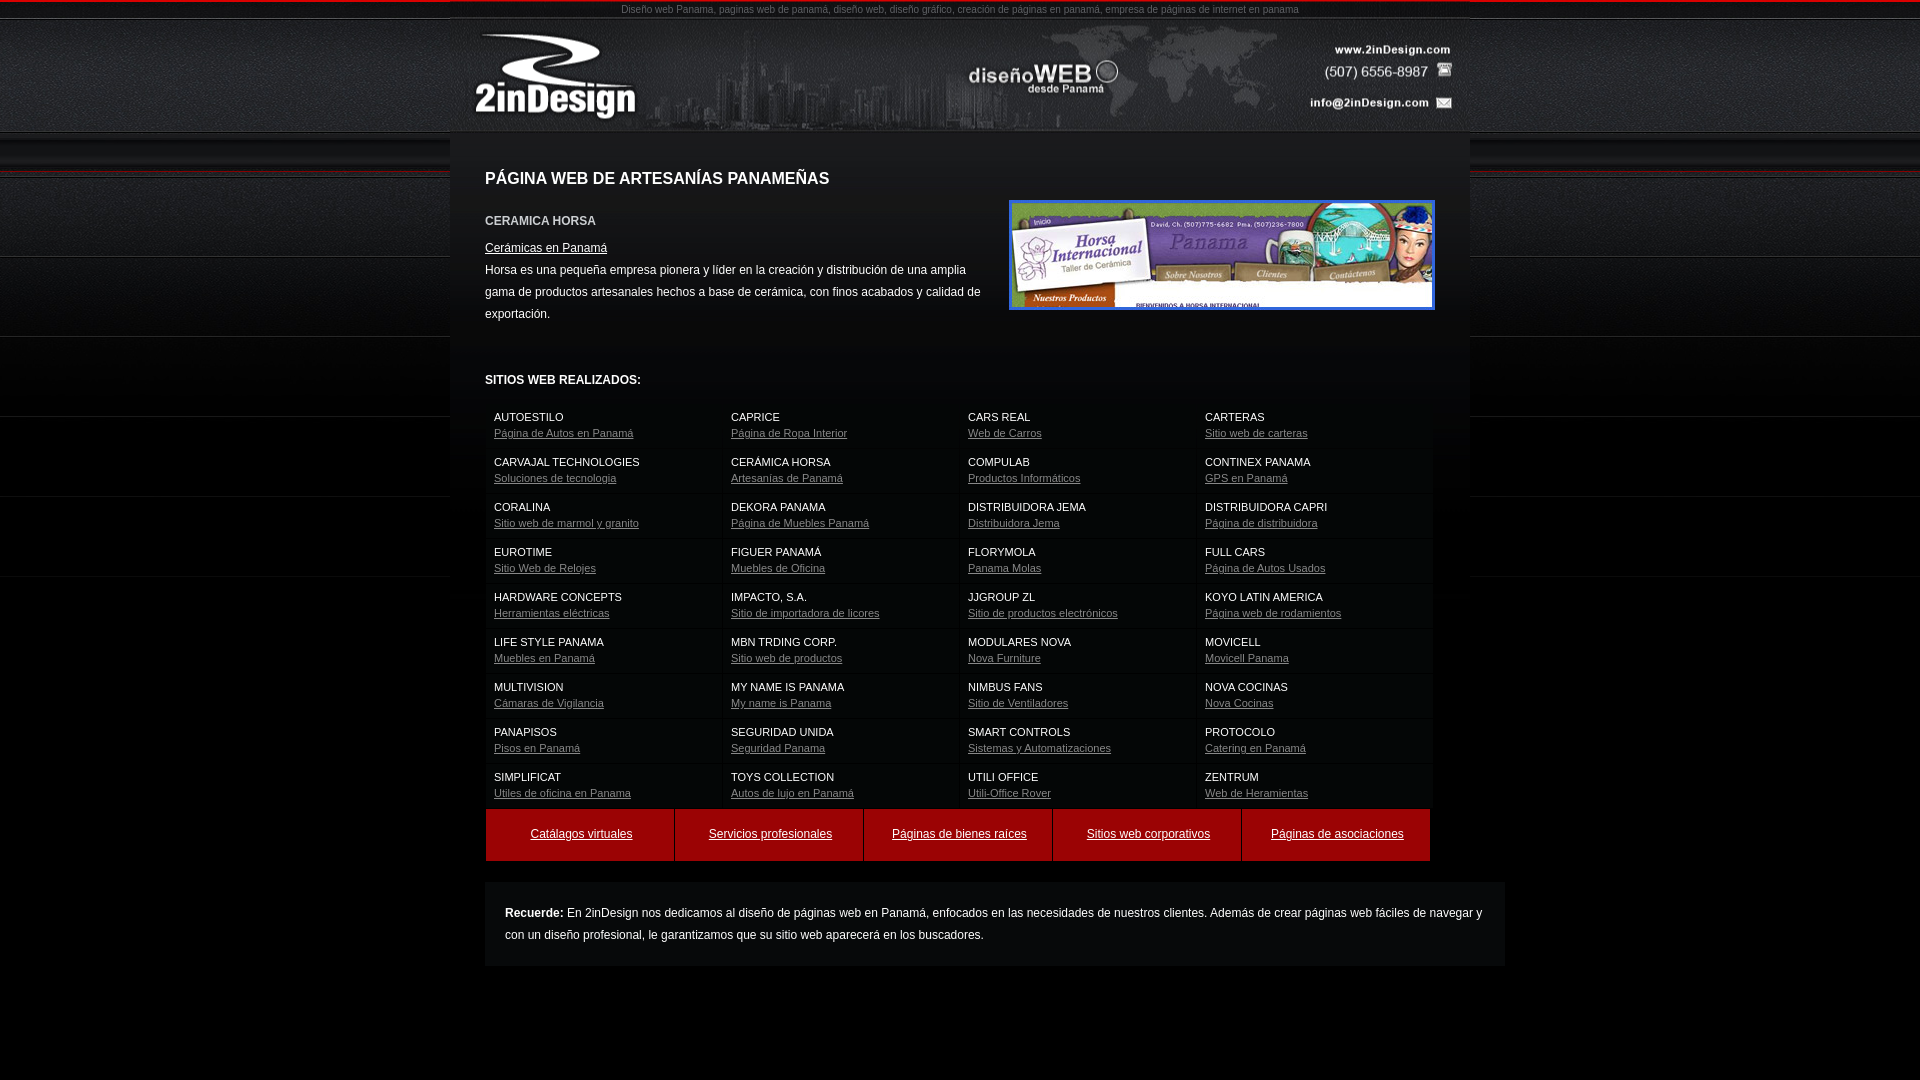 This screenshot has height=1080, width=1920. Describe the element at coordinates (1040, 748) in the screenshot. I see `Sistemas y Automatizaciones` at that location.